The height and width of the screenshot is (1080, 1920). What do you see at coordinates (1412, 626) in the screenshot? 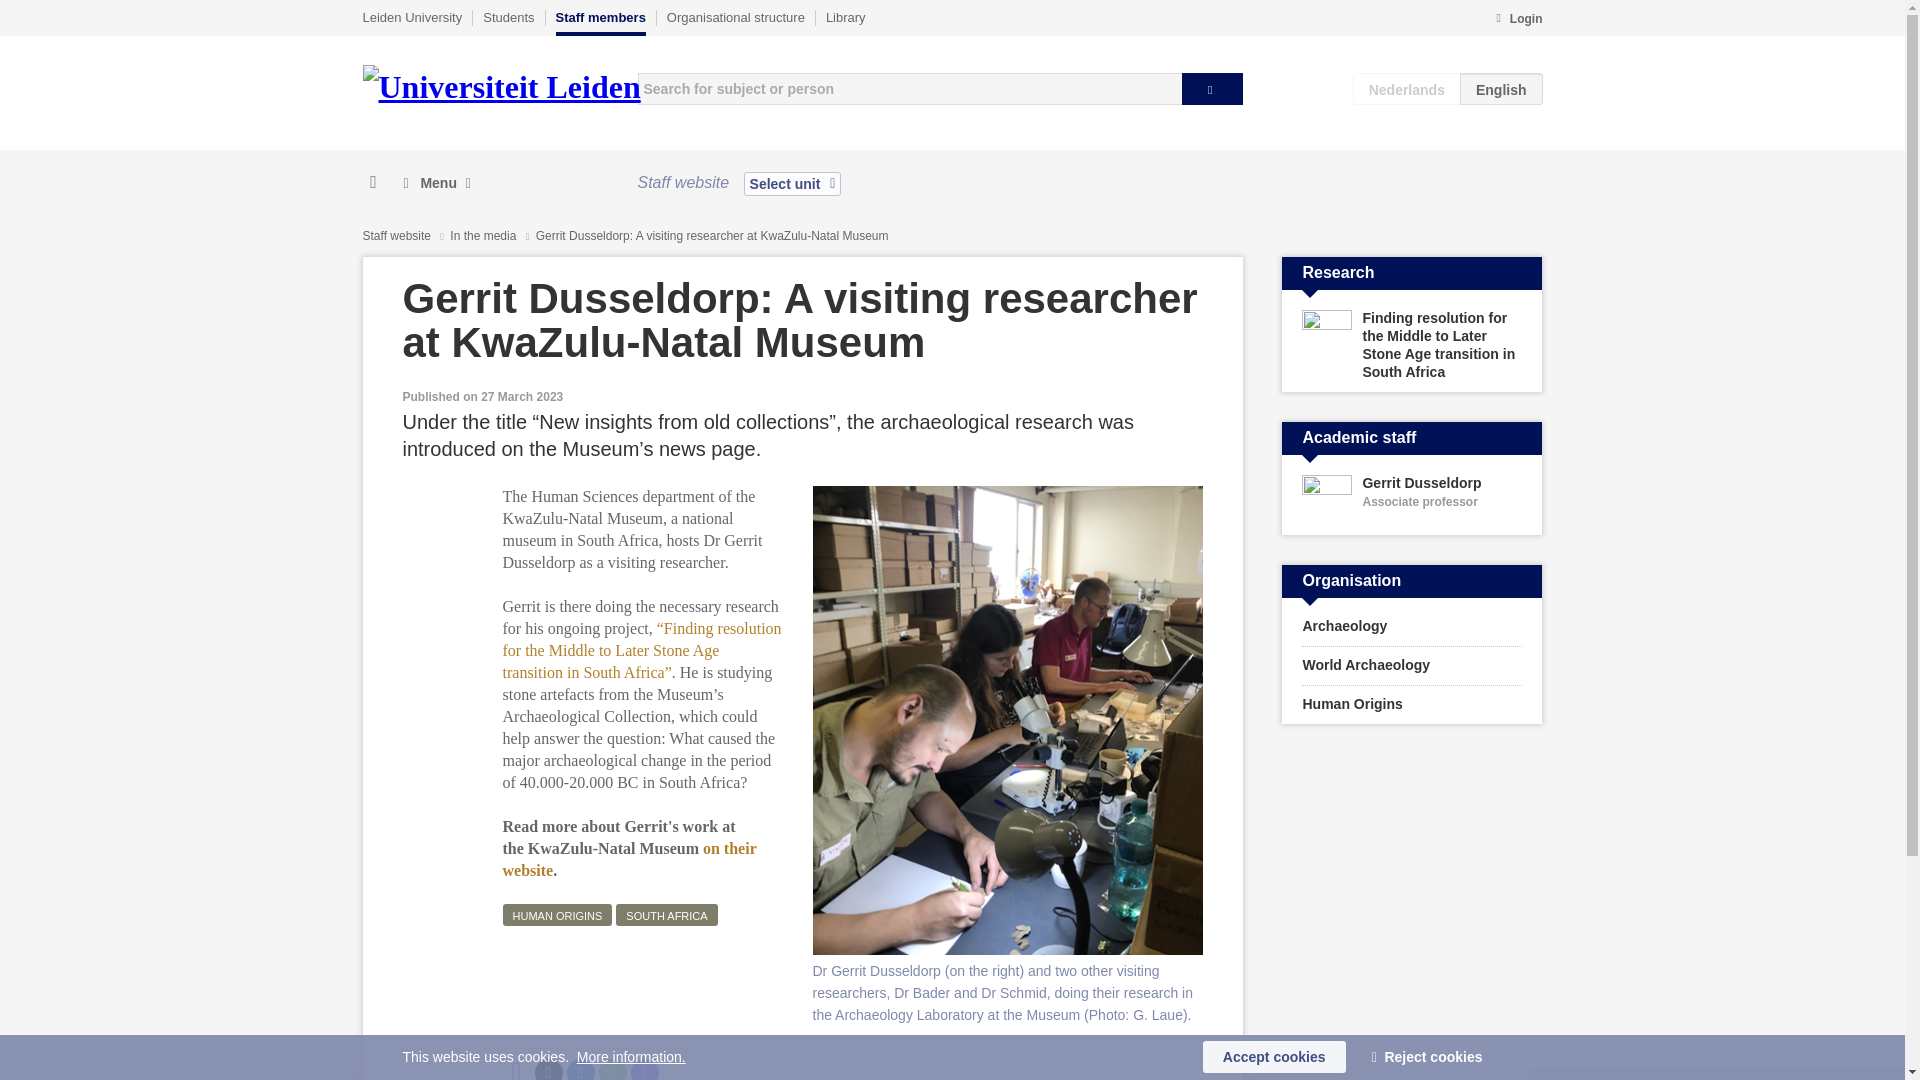
I see `Archaeology` at bounding box center [1412, 626].